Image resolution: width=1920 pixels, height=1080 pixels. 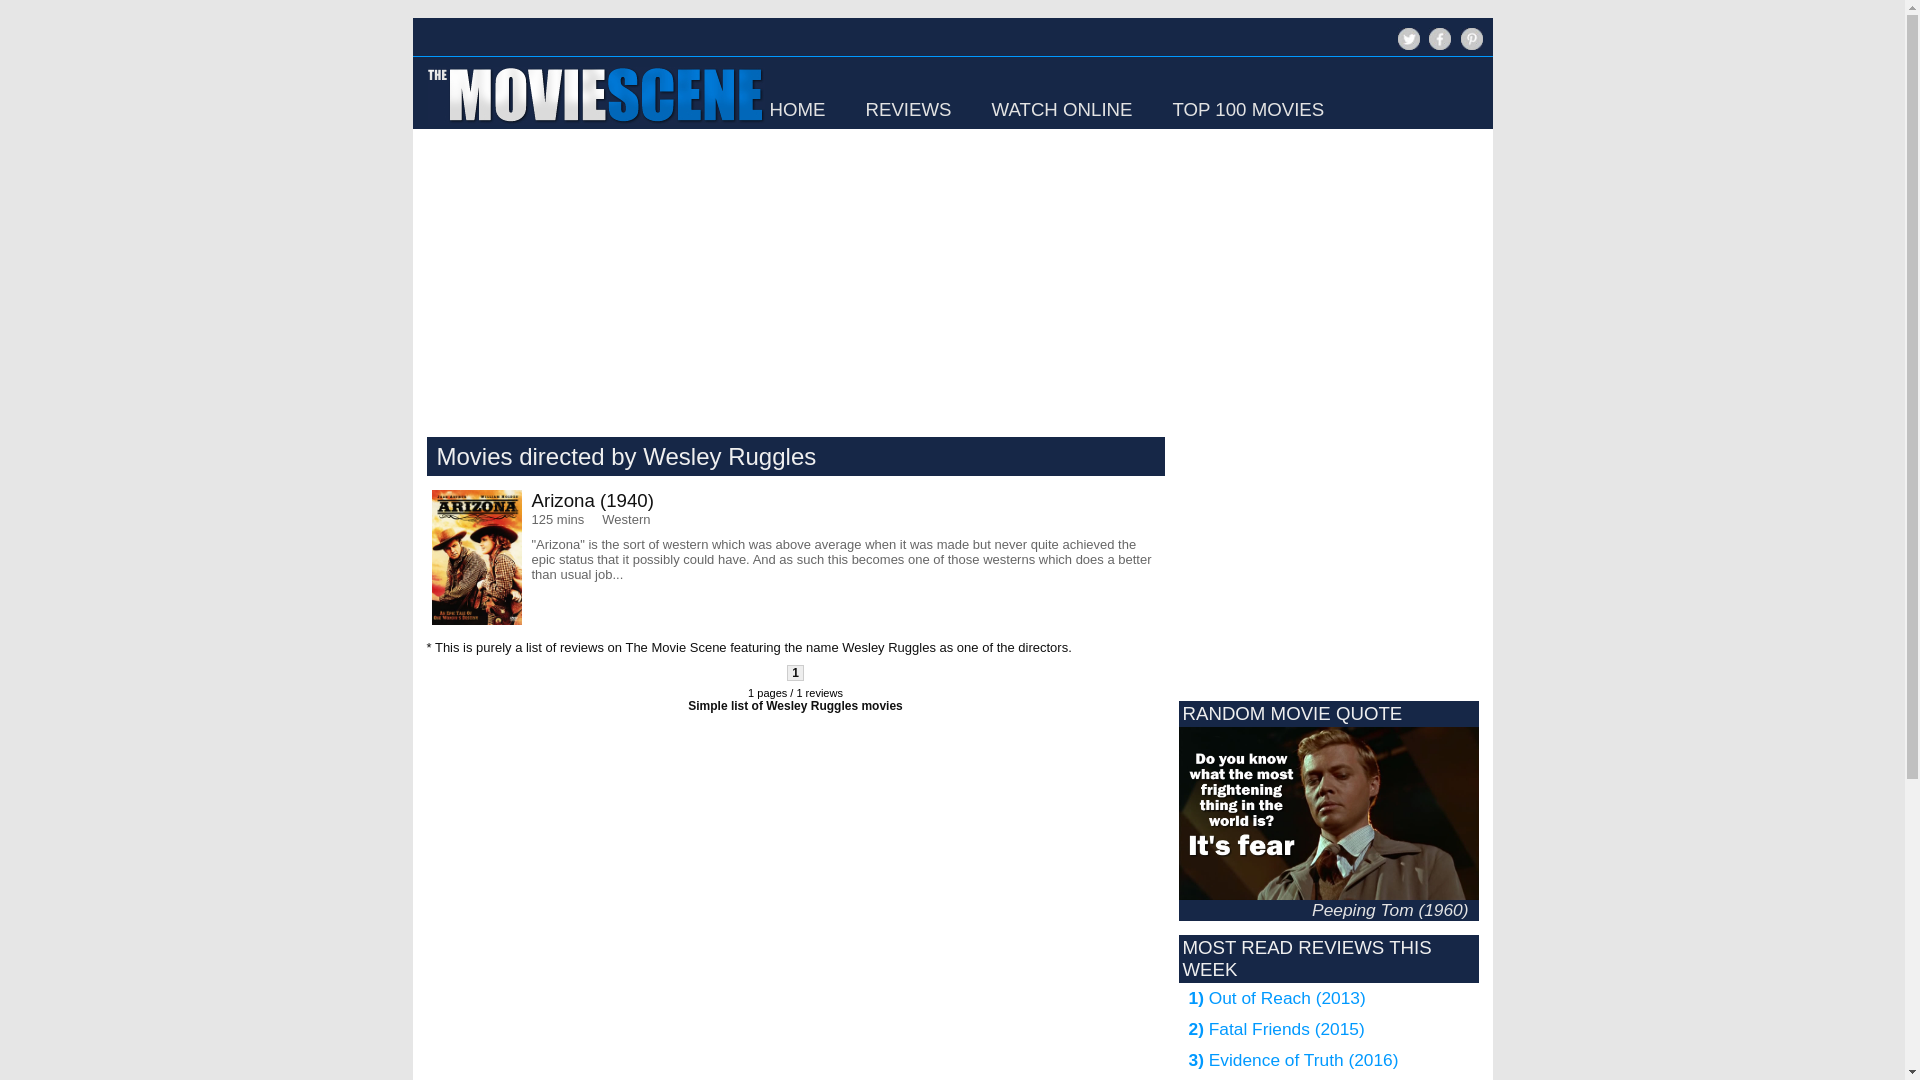 I want to click on REVIEWS, so click(x=908, y=110).